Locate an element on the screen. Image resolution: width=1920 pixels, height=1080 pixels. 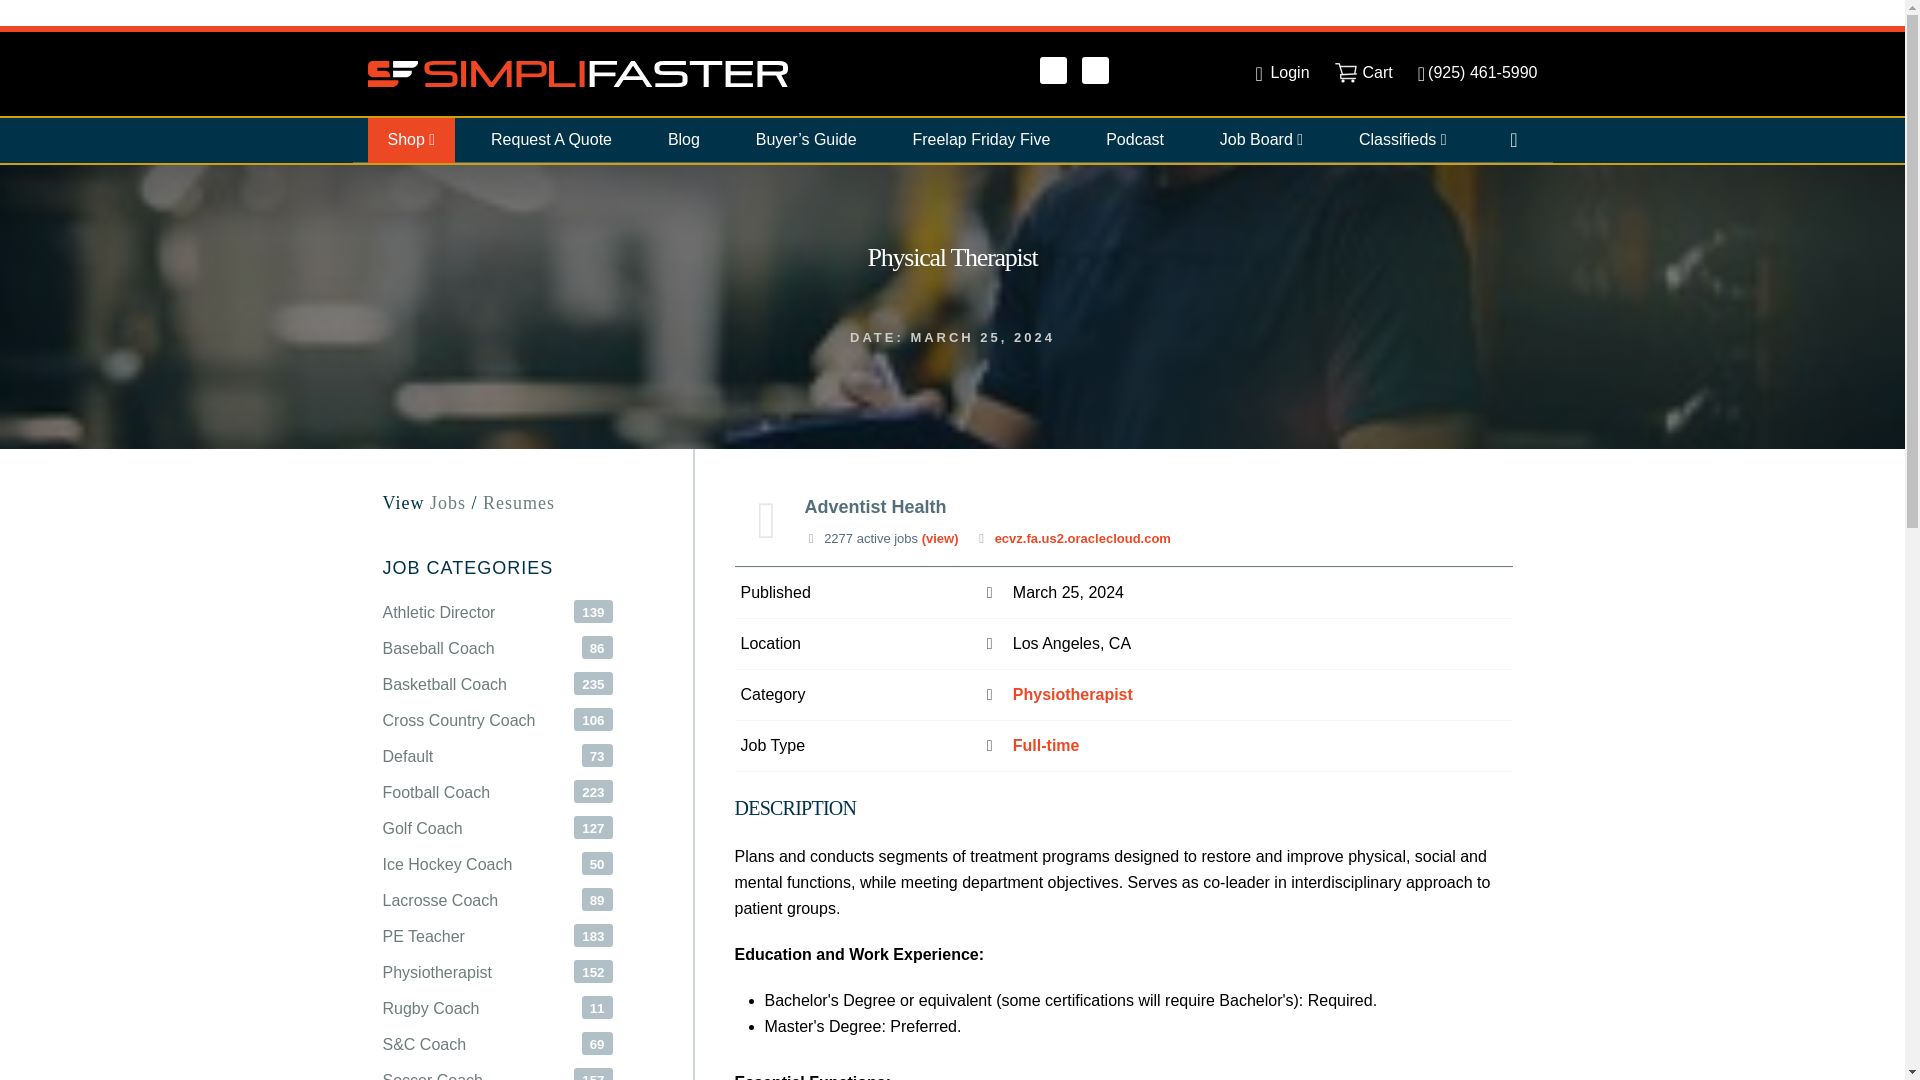
Job Board is located at coordinates (1261, 140).